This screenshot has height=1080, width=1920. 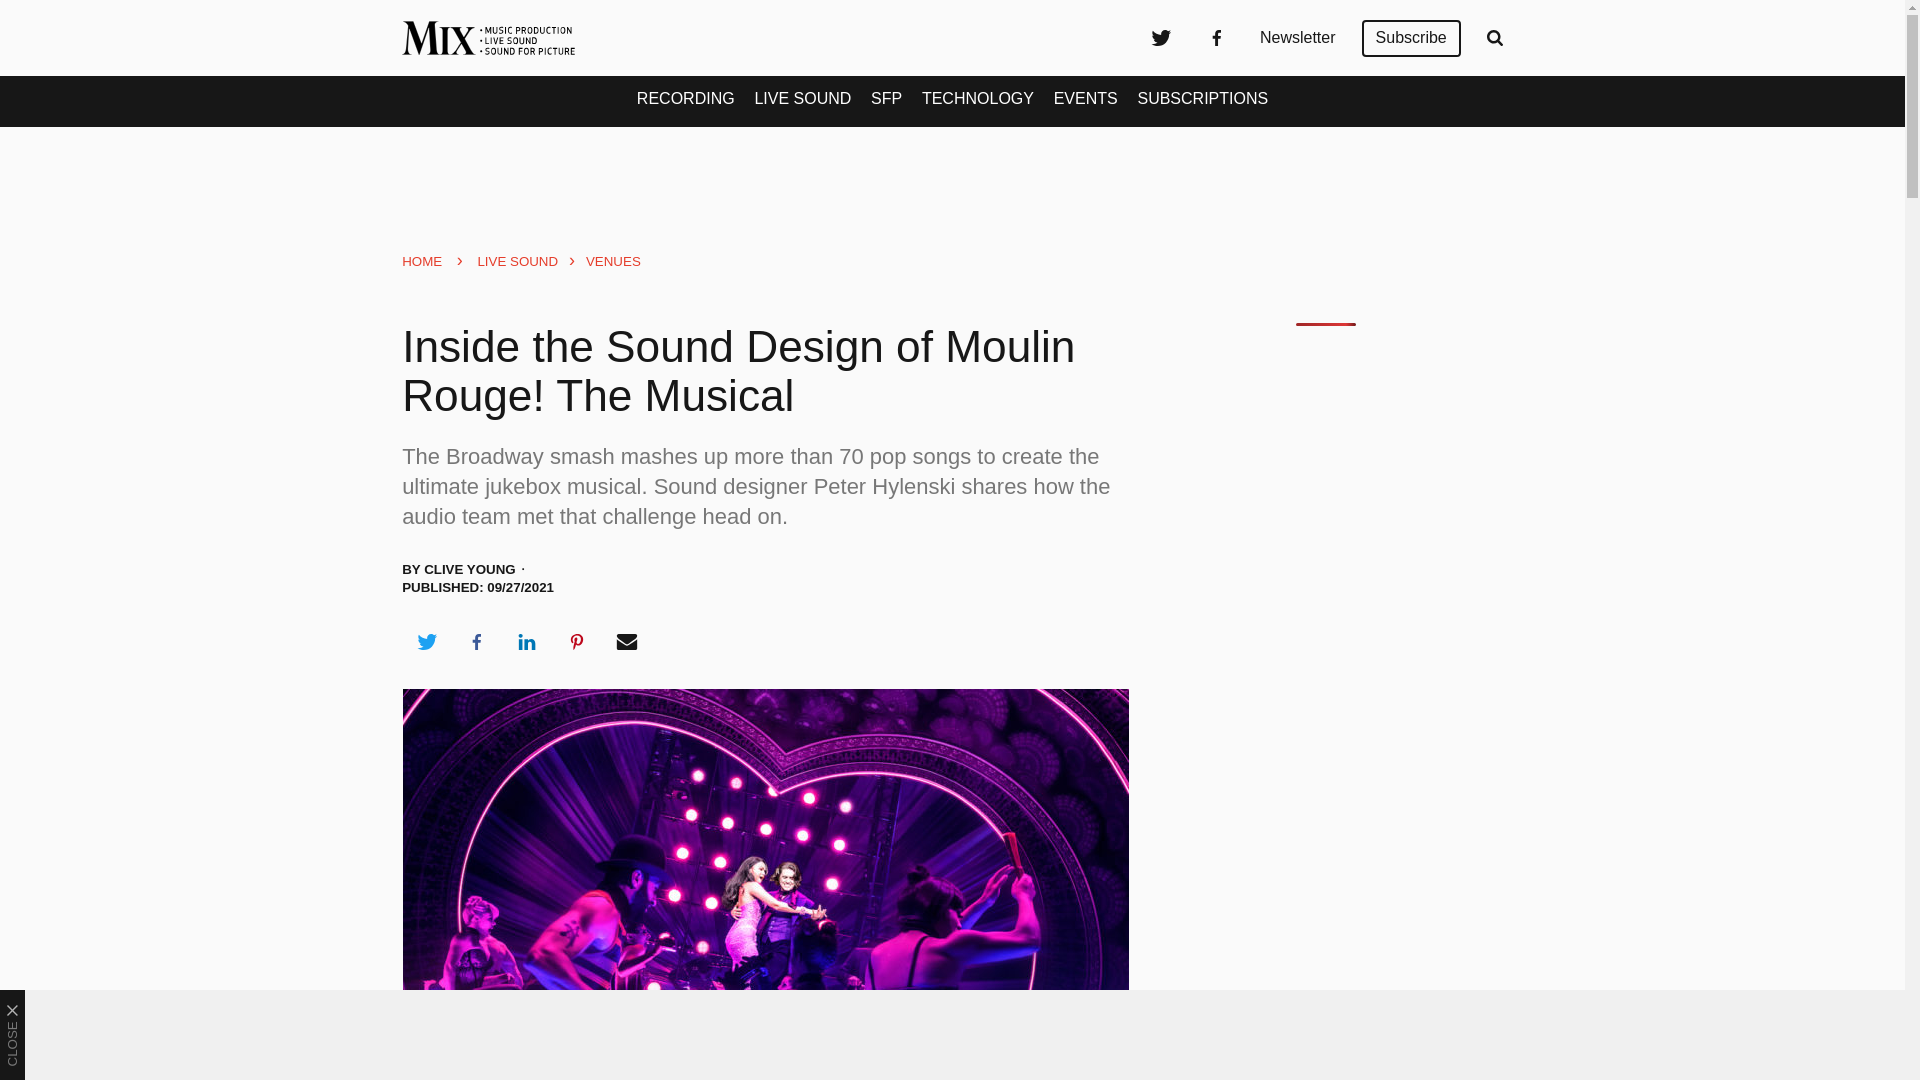 I want to click on Share on Pinterest, so click(x=577, y=642).